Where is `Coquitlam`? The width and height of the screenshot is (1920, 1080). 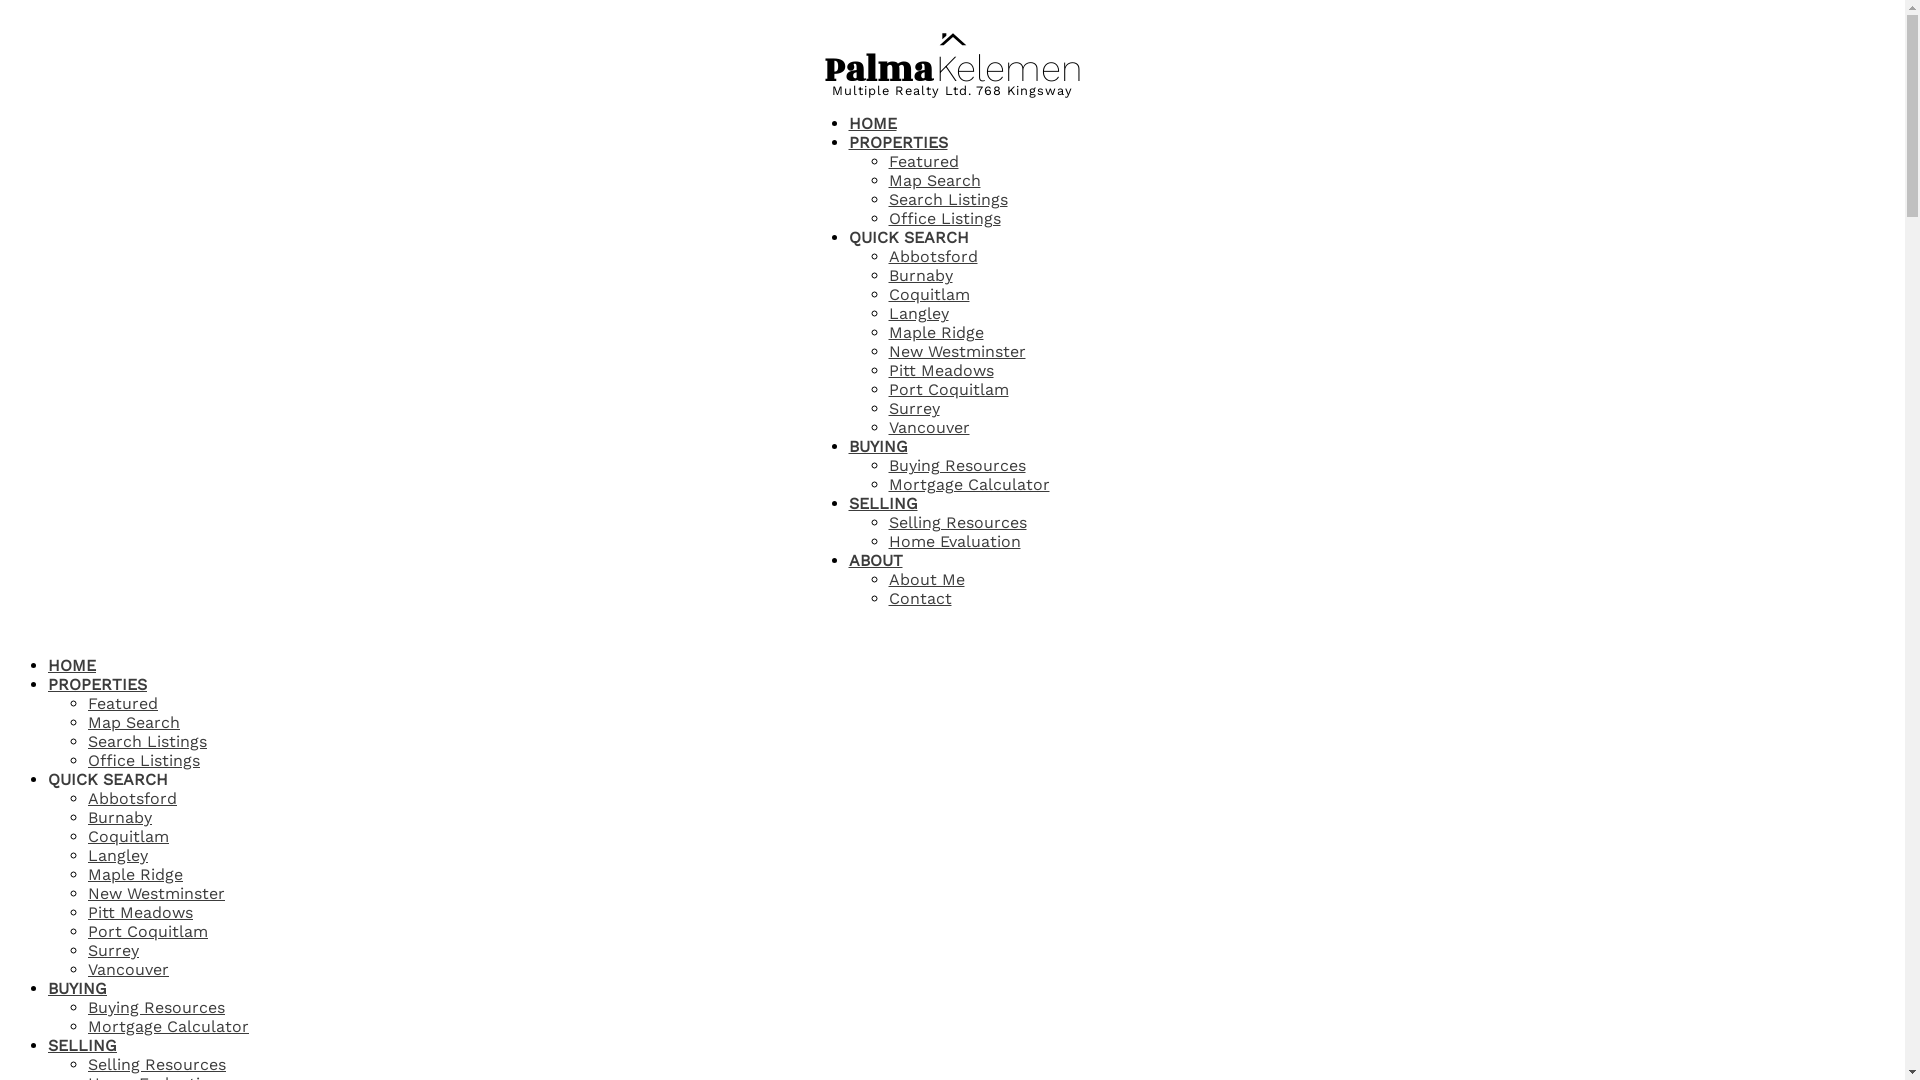 Coquitlam is located at coordinates (928, 294).